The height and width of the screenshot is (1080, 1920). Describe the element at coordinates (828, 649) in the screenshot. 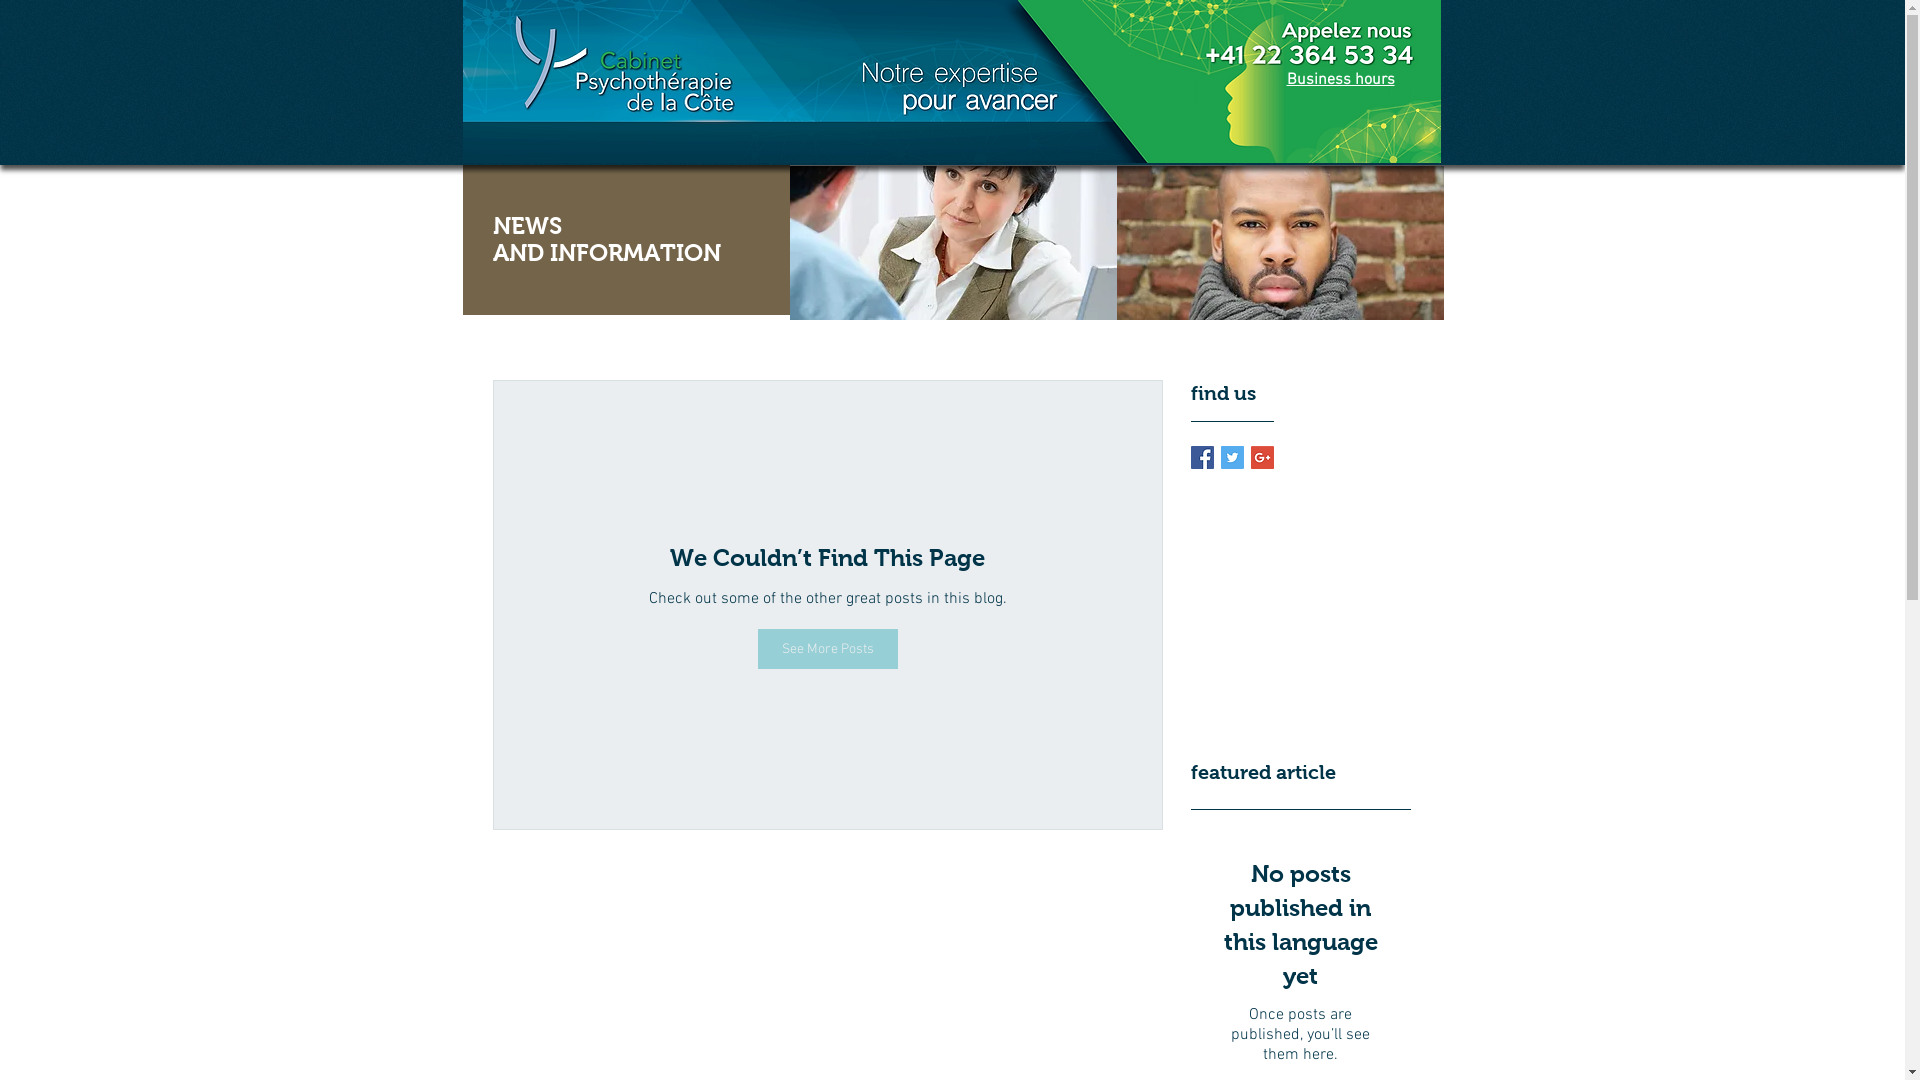

I see `See More Posts` at that location.